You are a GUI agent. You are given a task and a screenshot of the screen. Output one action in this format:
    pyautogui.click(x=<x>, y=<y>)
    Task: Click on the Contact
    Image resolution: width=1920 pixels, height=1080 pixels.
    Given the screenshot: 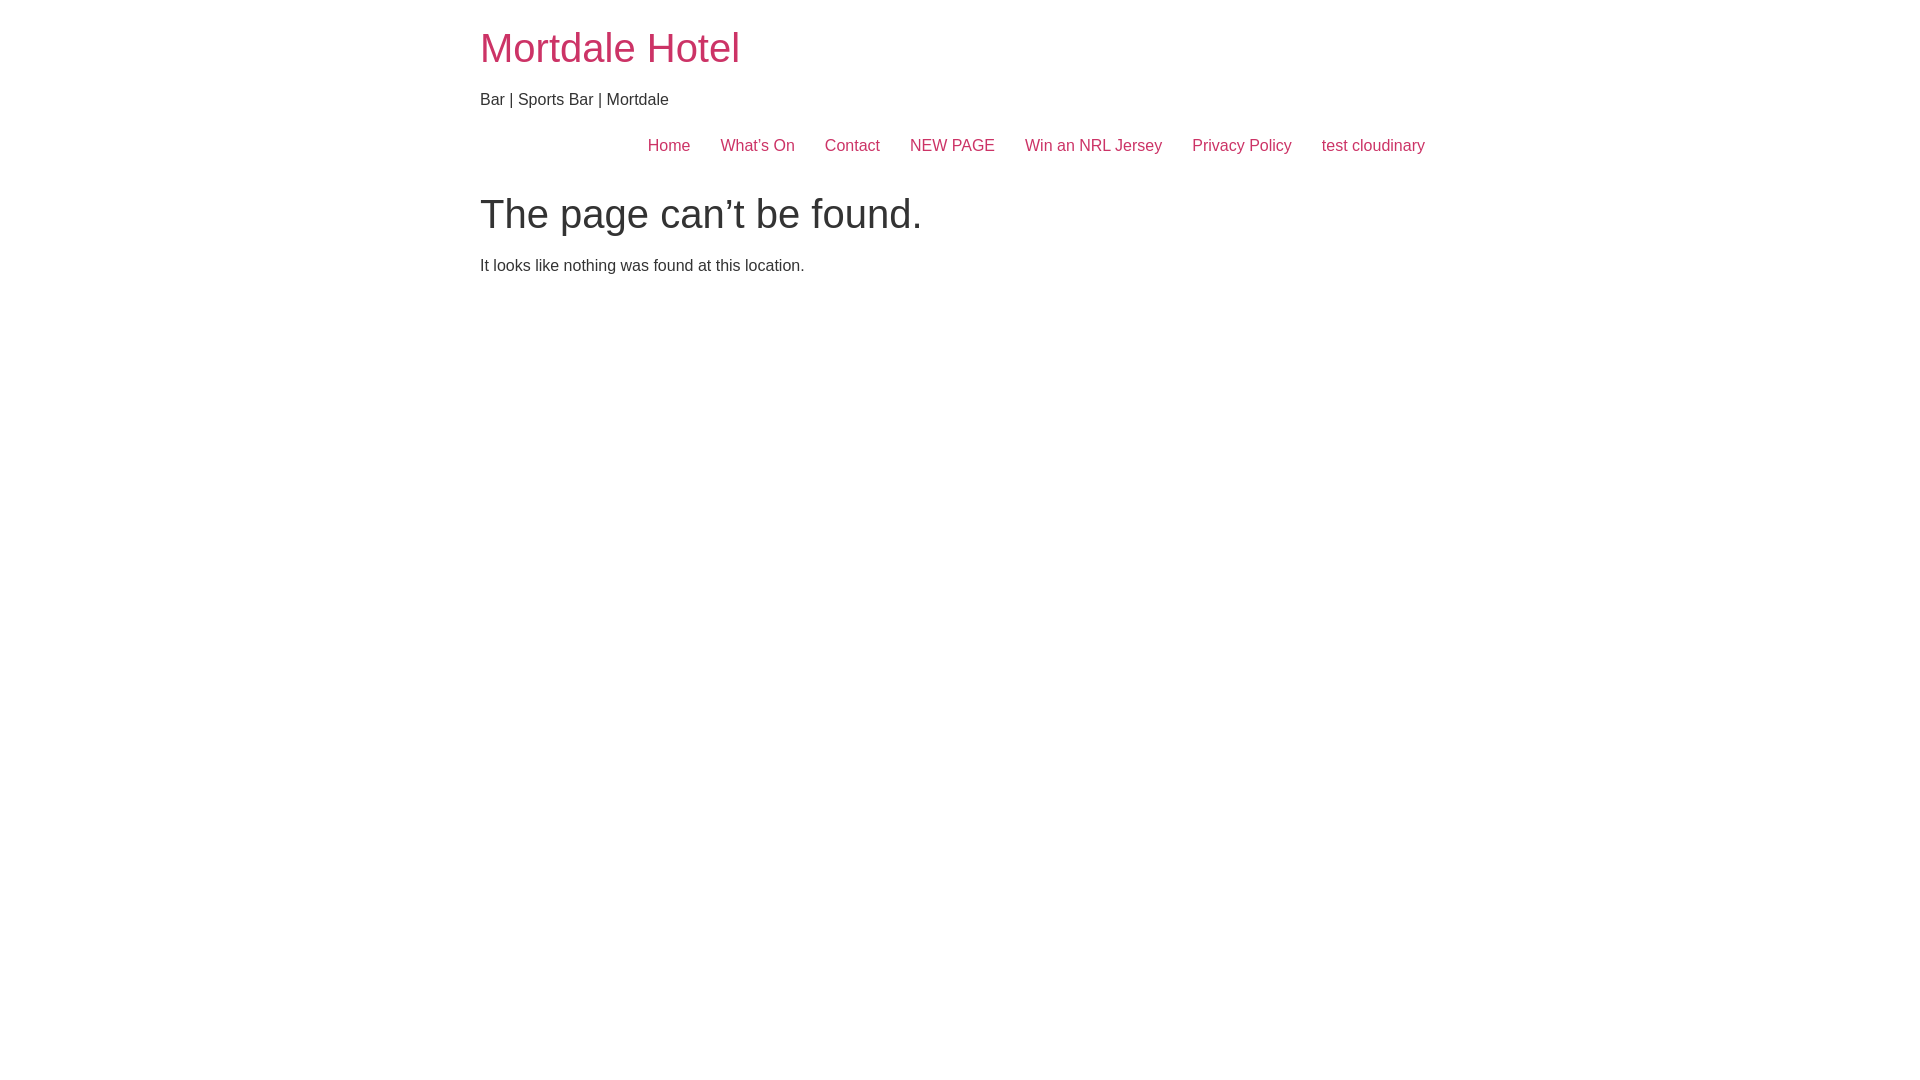 What is the action you would take?
    pyautogui.click(x=852, y=146)
    